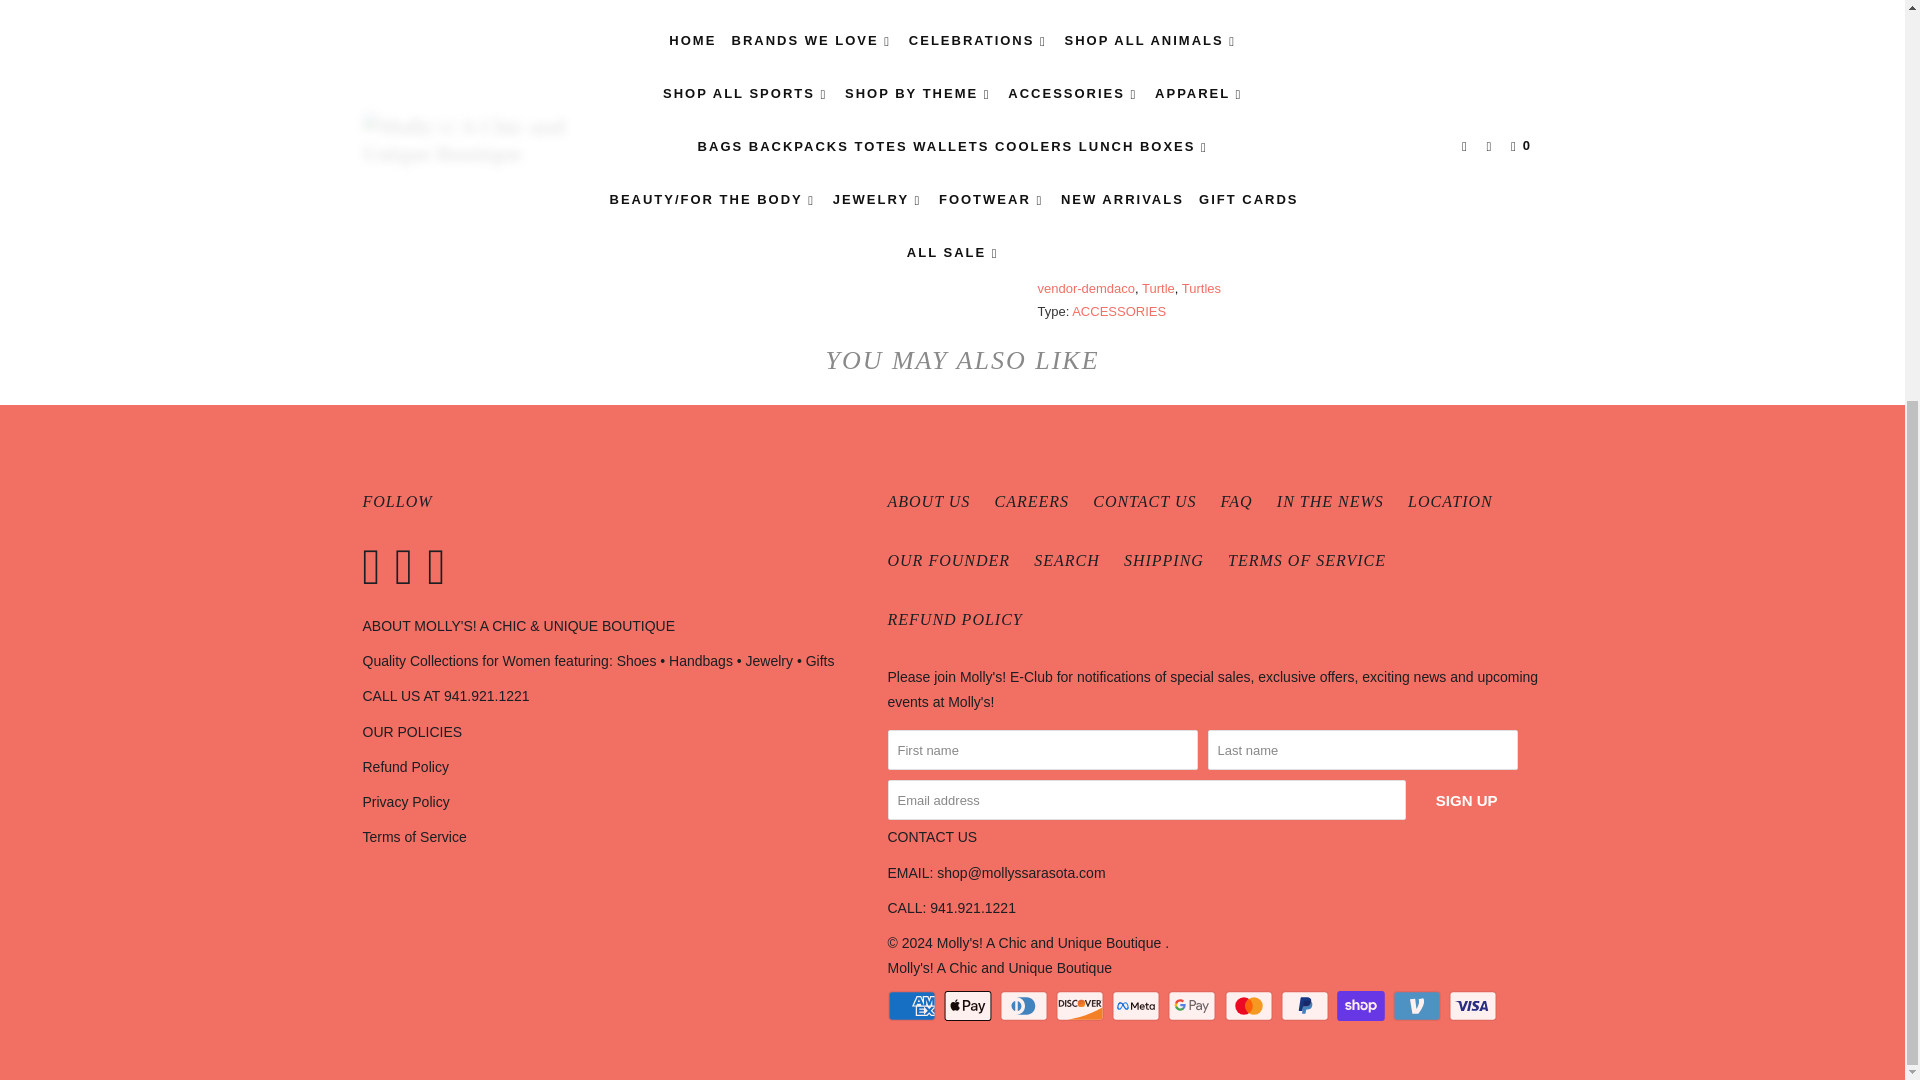 The width and height of the screenshot is (1920, 1080). I want to click on PayPal, so click(1306, 1006).